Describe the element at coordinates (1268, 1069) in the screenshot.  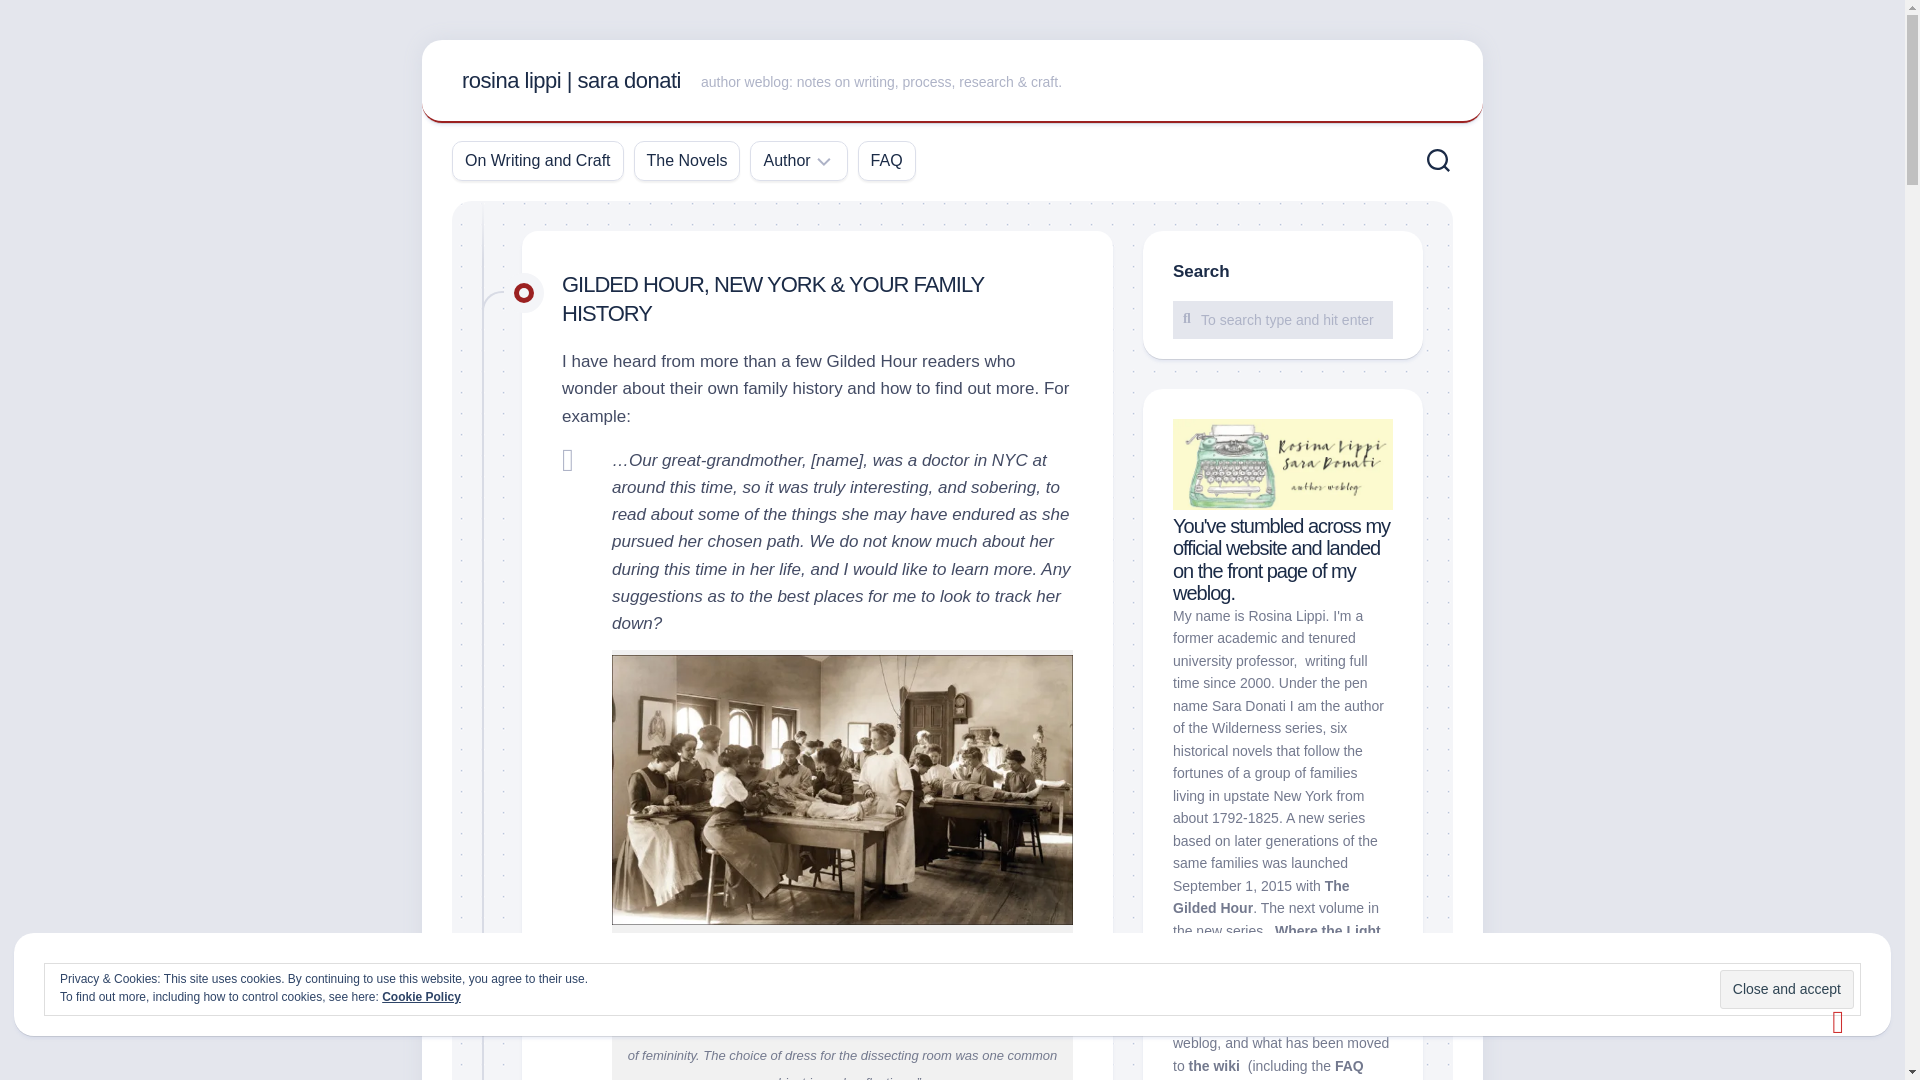
I see `FAQ page` at that location.